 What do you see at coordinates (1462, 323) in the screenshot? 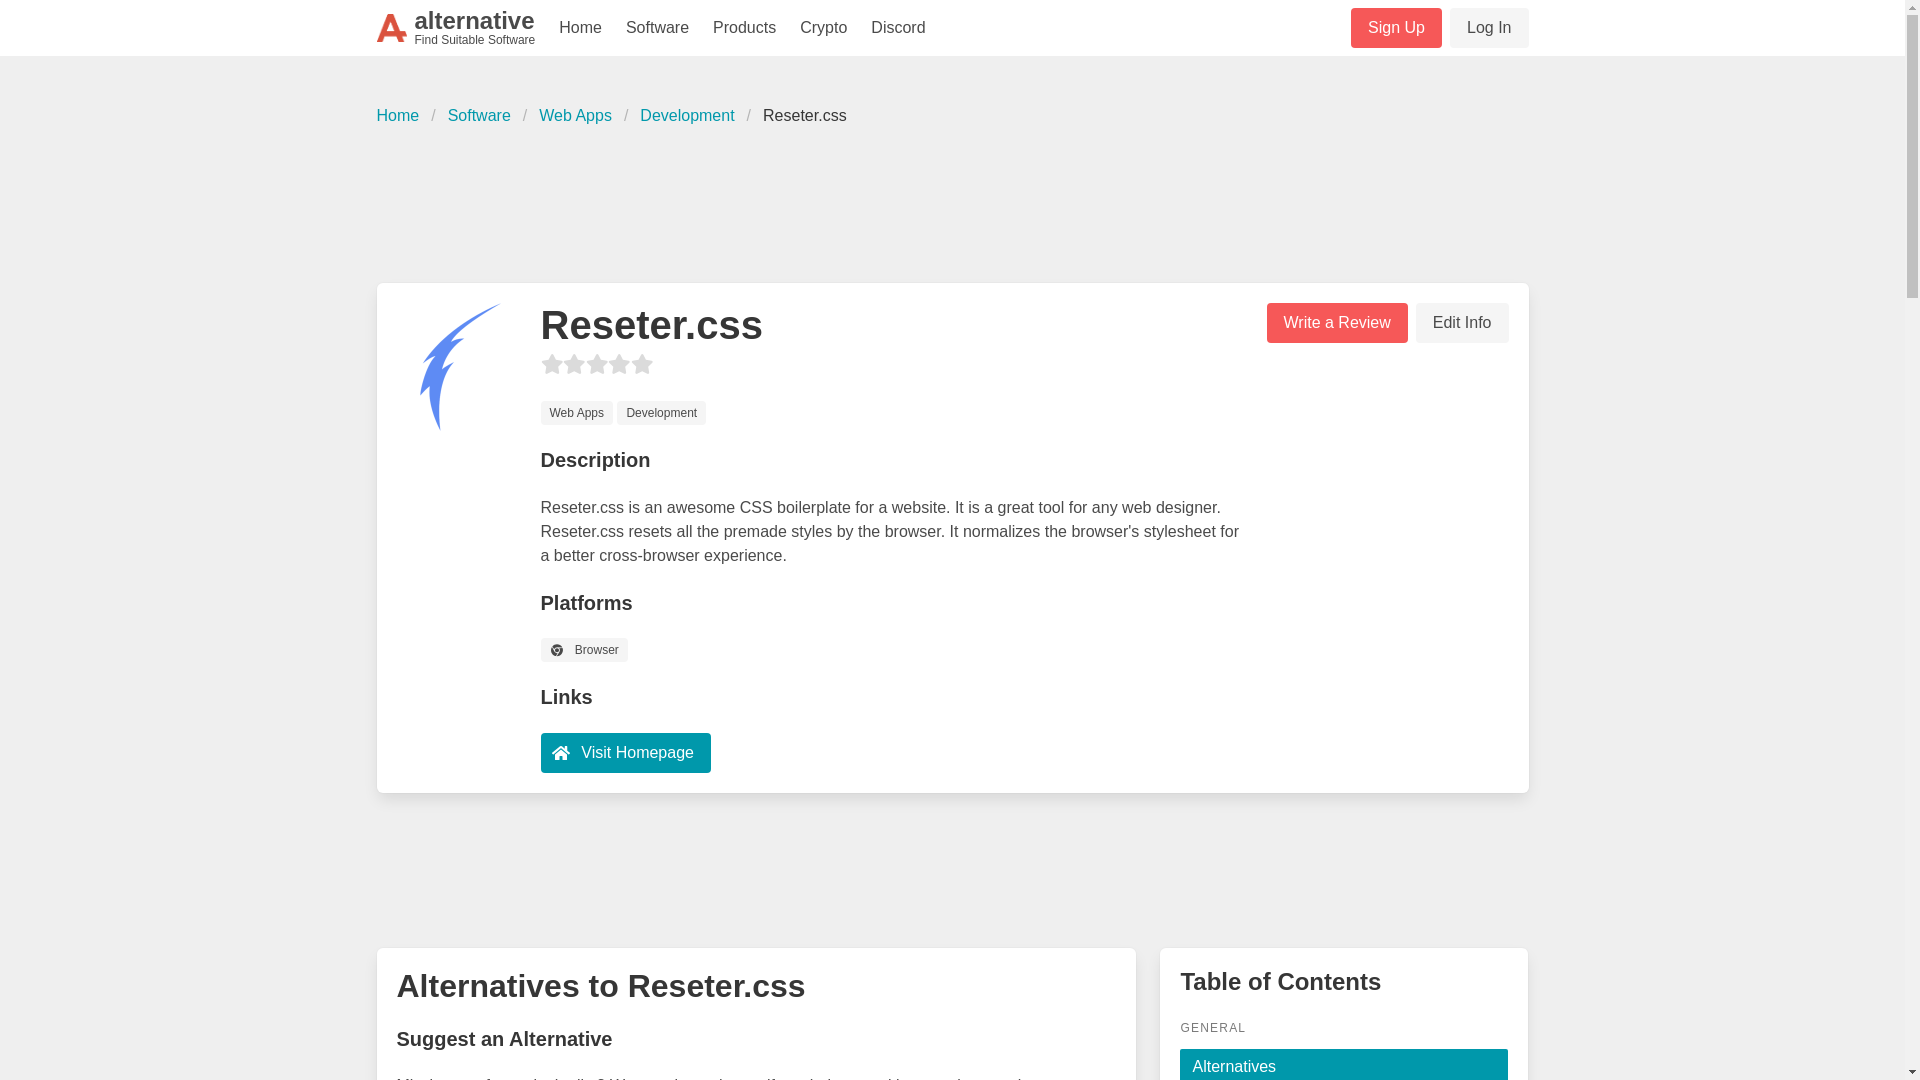
I see `Edit Info` at bounding box center [1462, 323].